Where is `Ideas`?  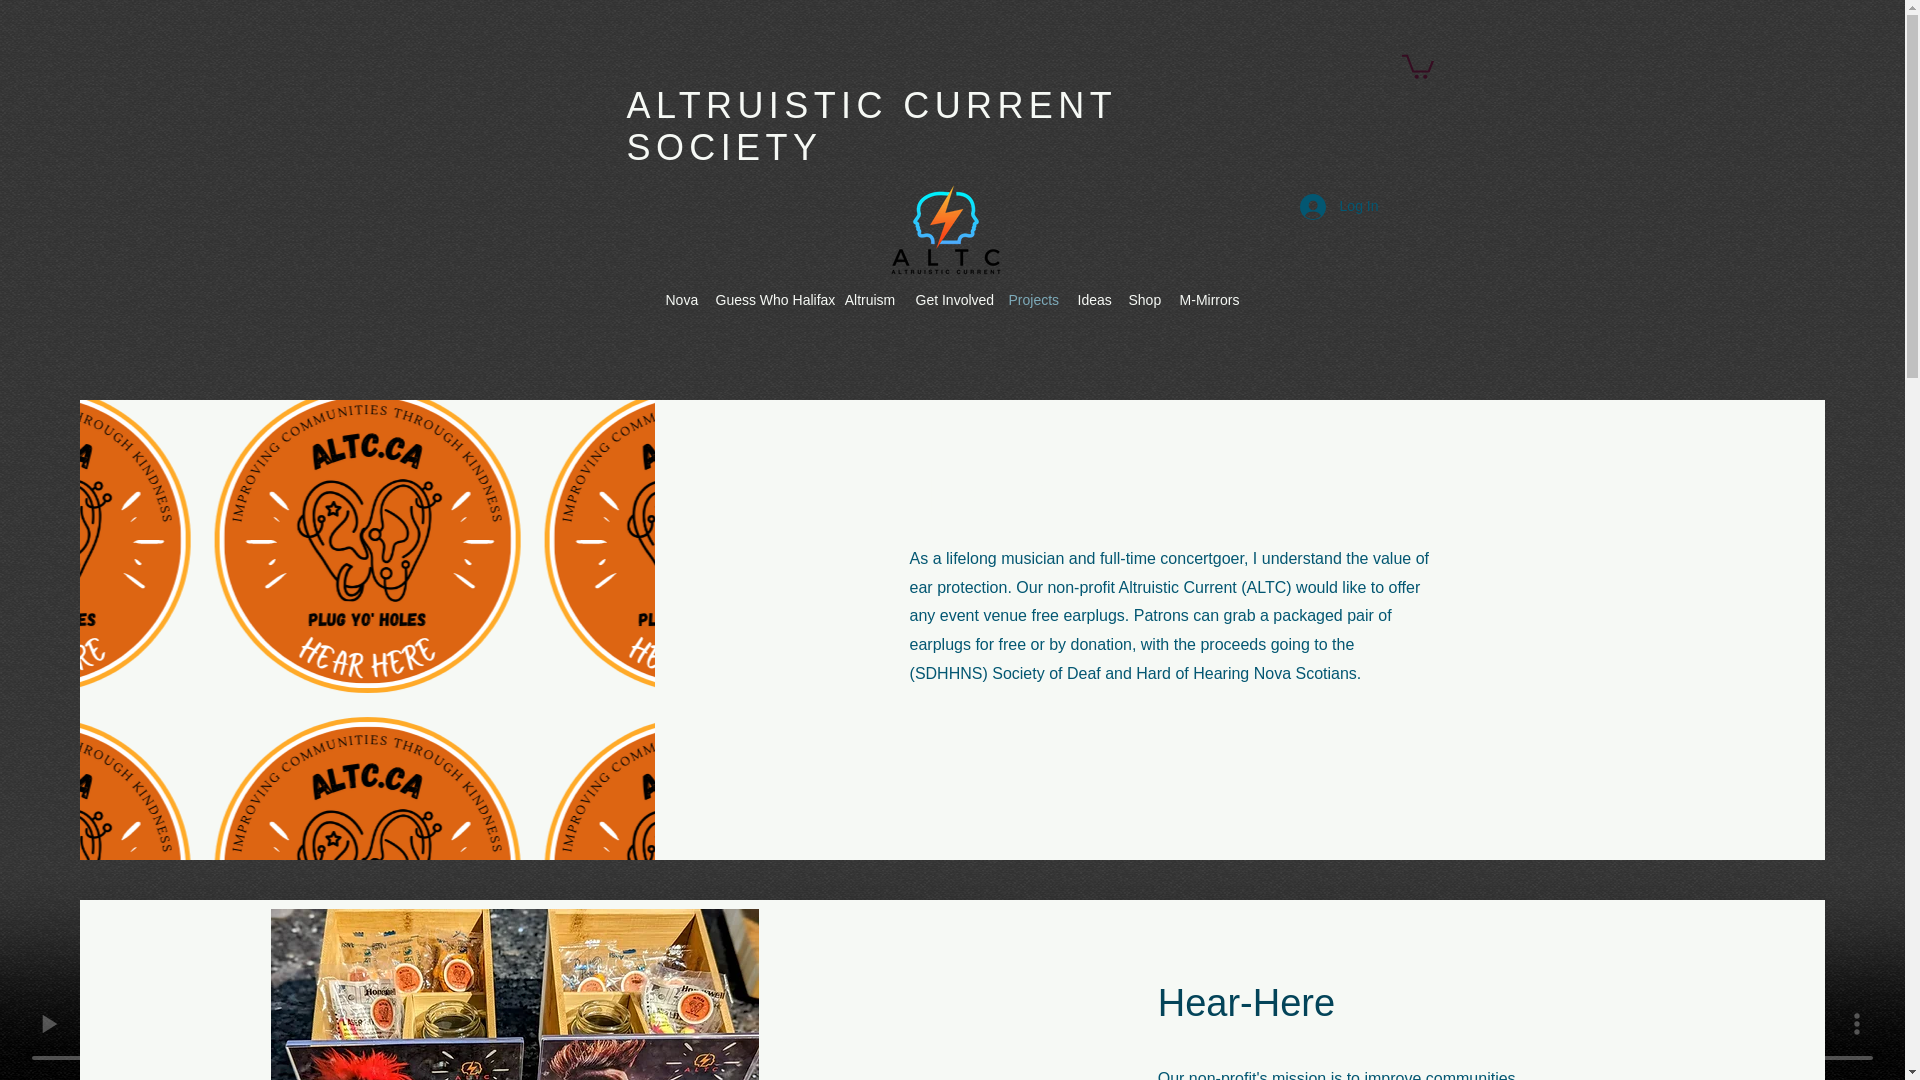
Ideas is located at coordinates (1093, 300).